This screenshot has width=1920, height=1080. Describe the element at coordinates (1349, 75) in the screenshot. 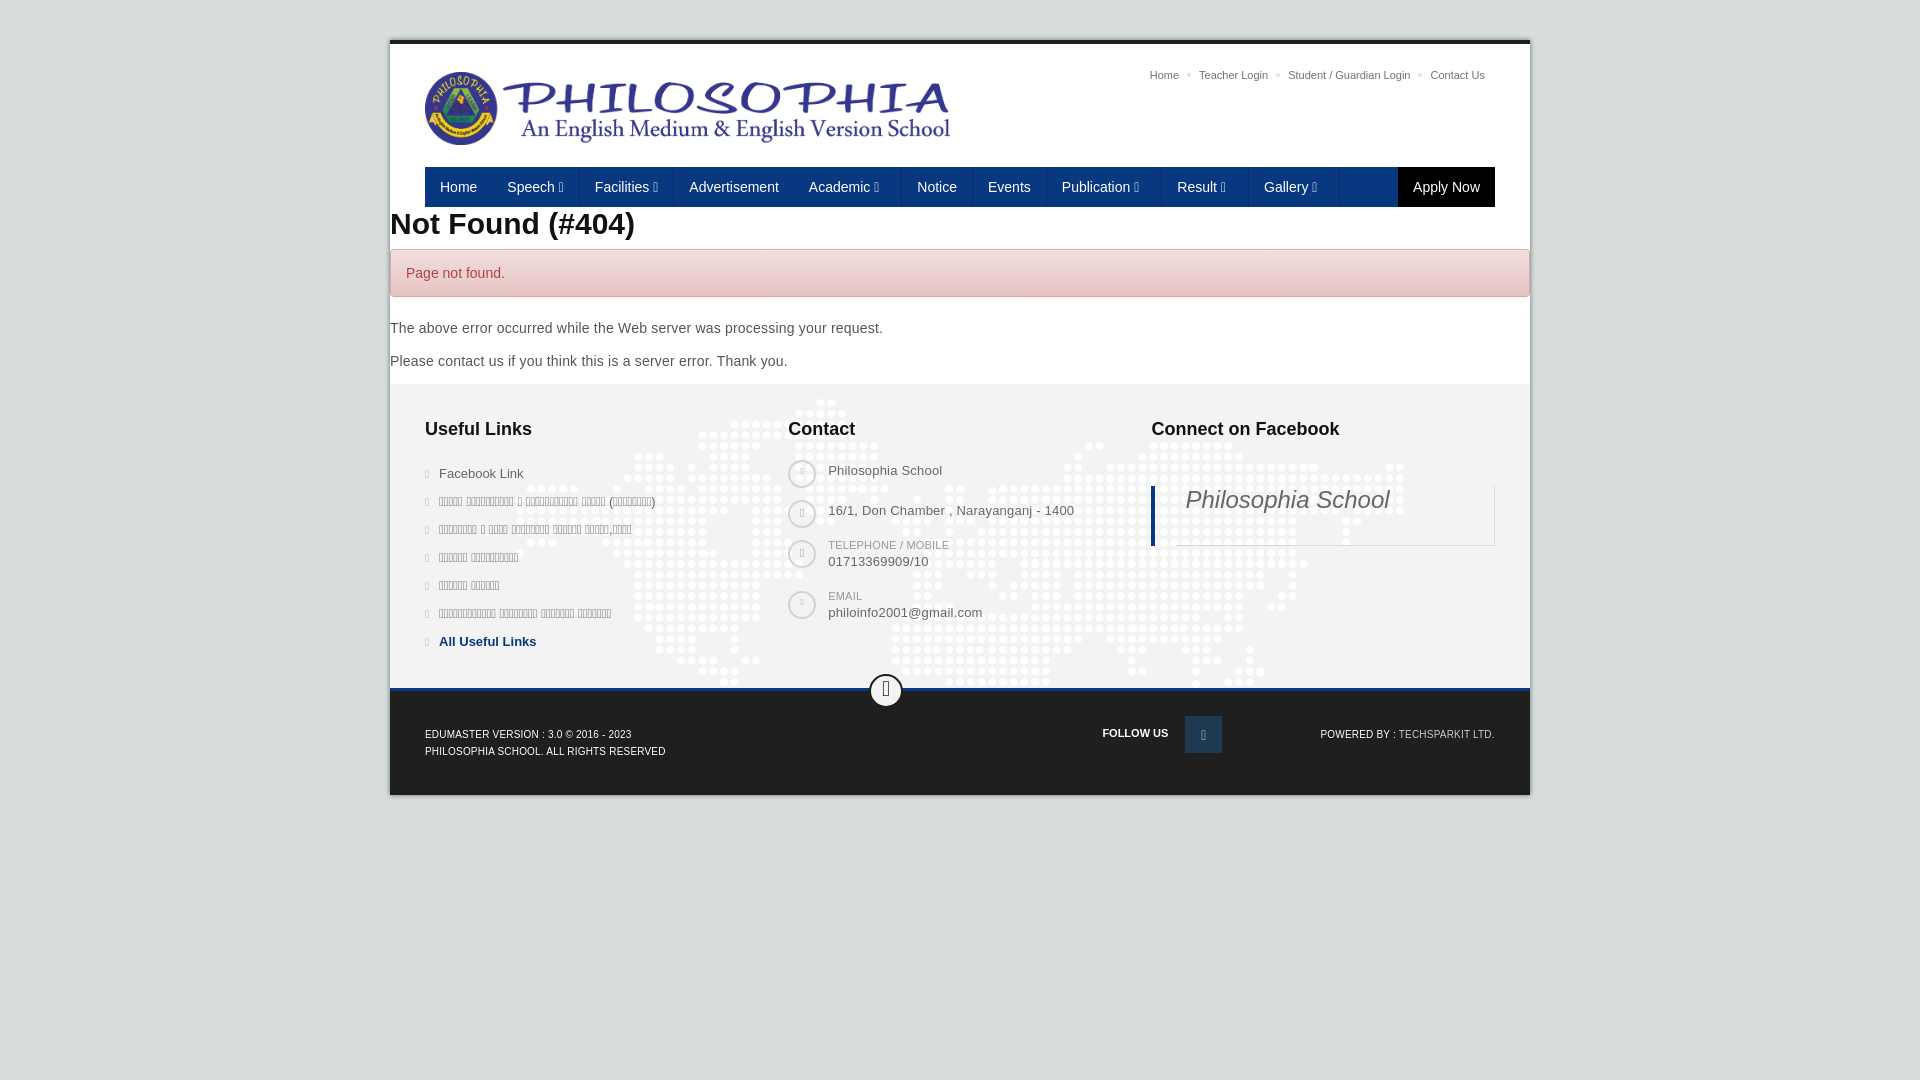

I see `Student / Guardian Login` at that location.